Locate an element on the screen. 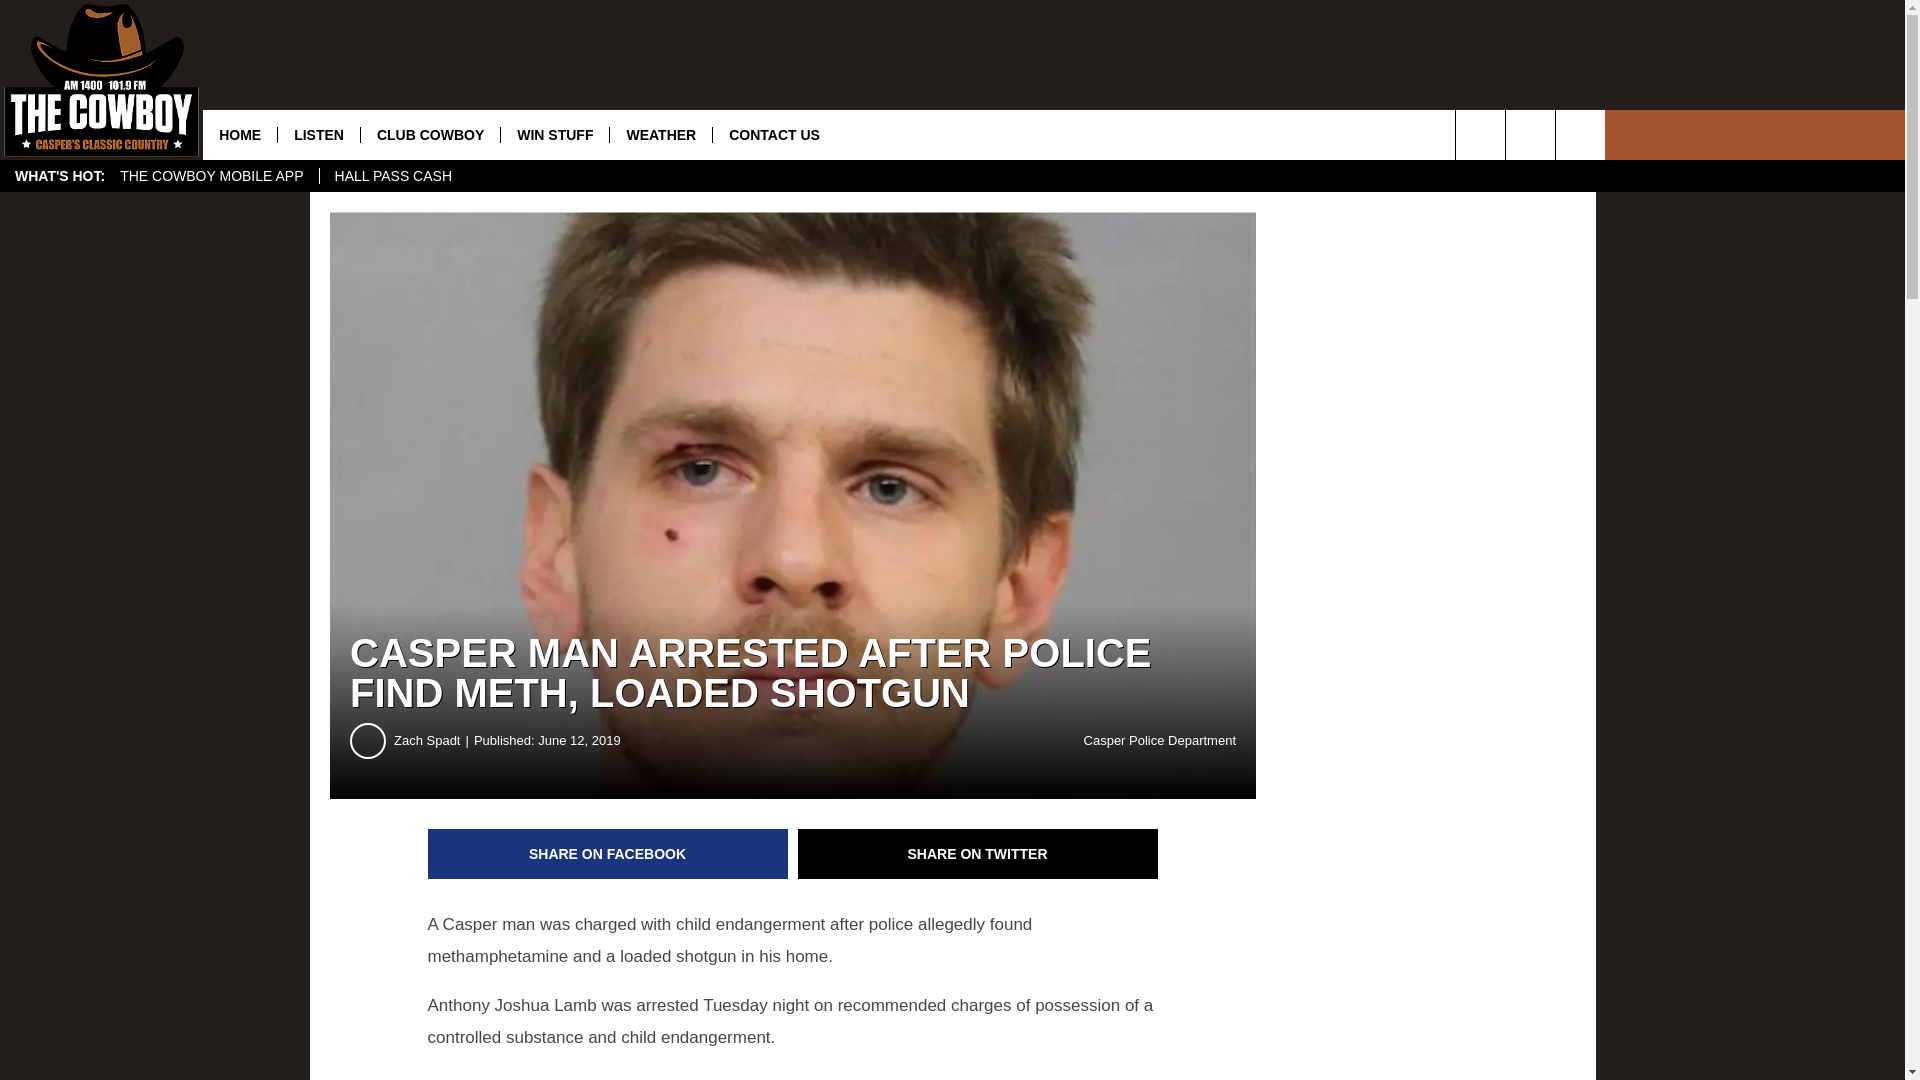 The image size is (1920, 1080). WEATHER is located at coordinates (660, 134).